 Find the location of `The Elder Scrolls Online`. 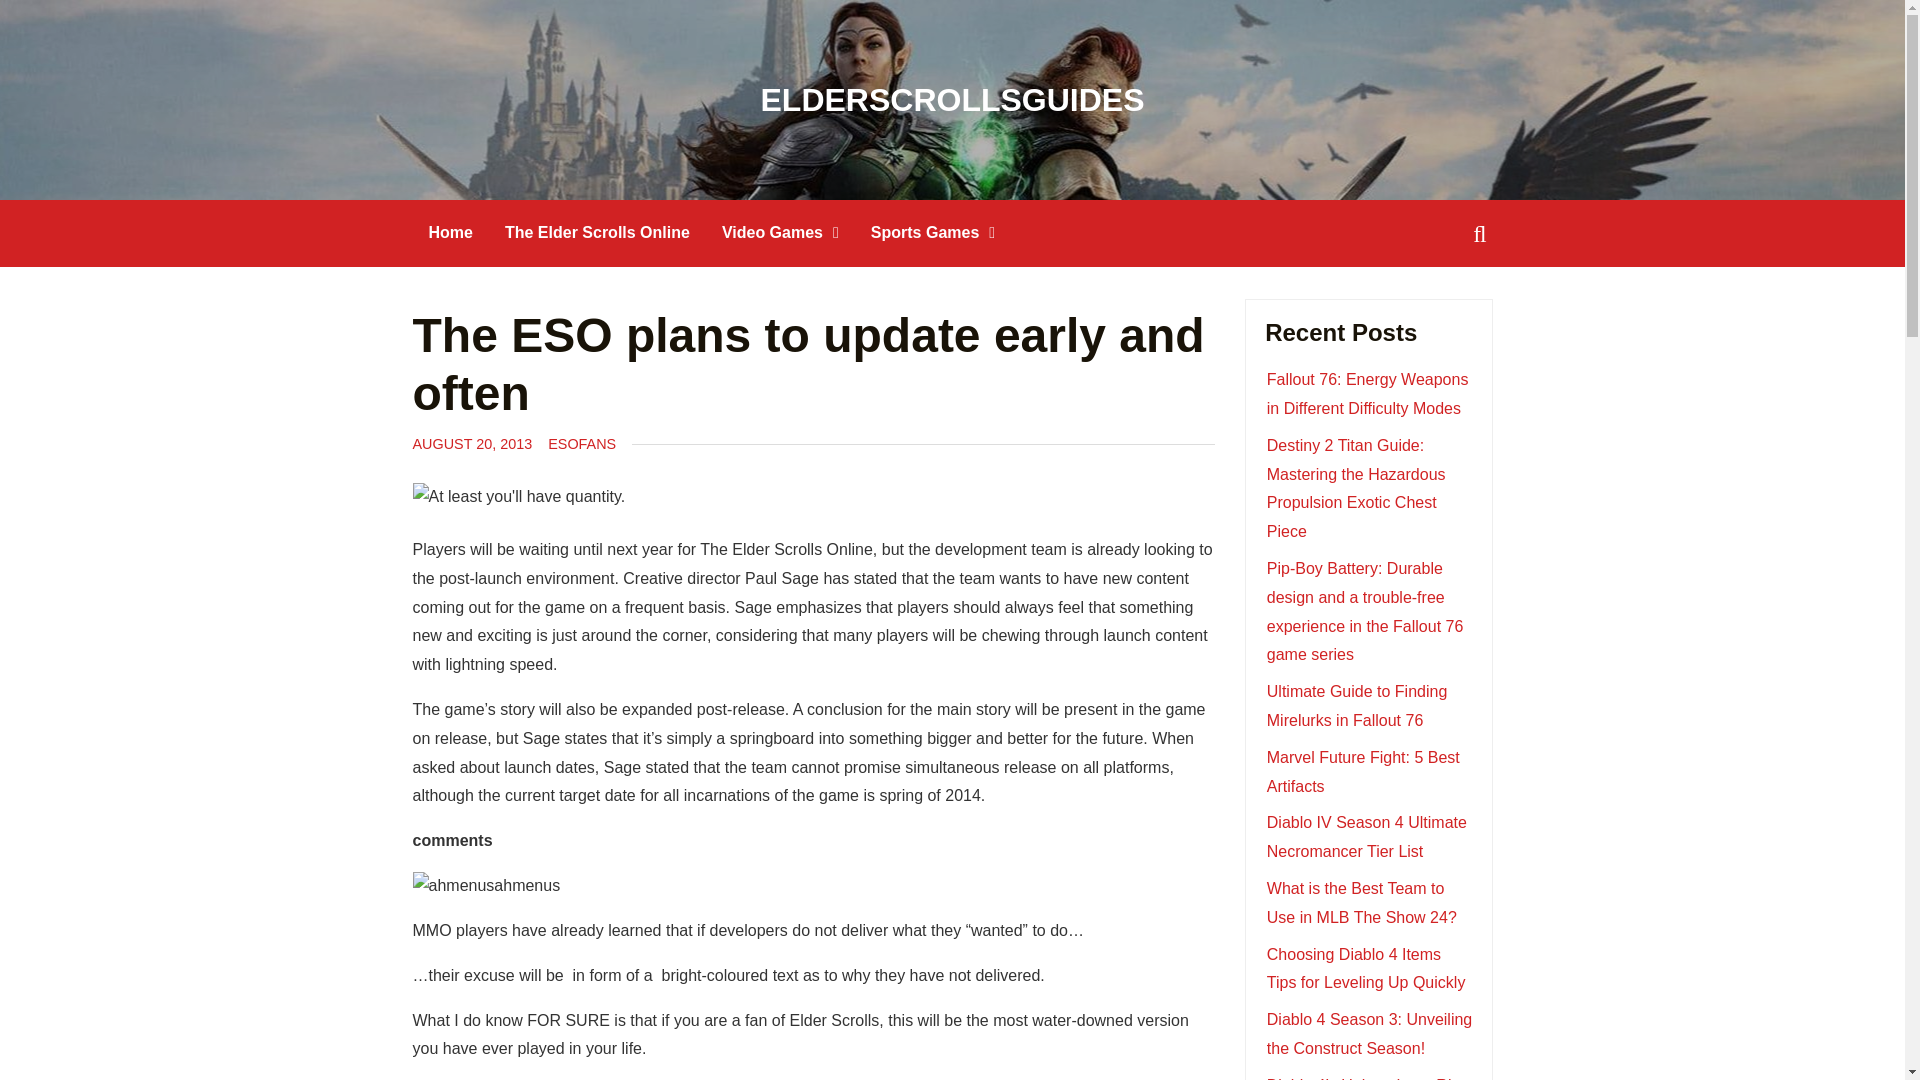

The Elder Scrolls Online is located at coordinates (598, 232).